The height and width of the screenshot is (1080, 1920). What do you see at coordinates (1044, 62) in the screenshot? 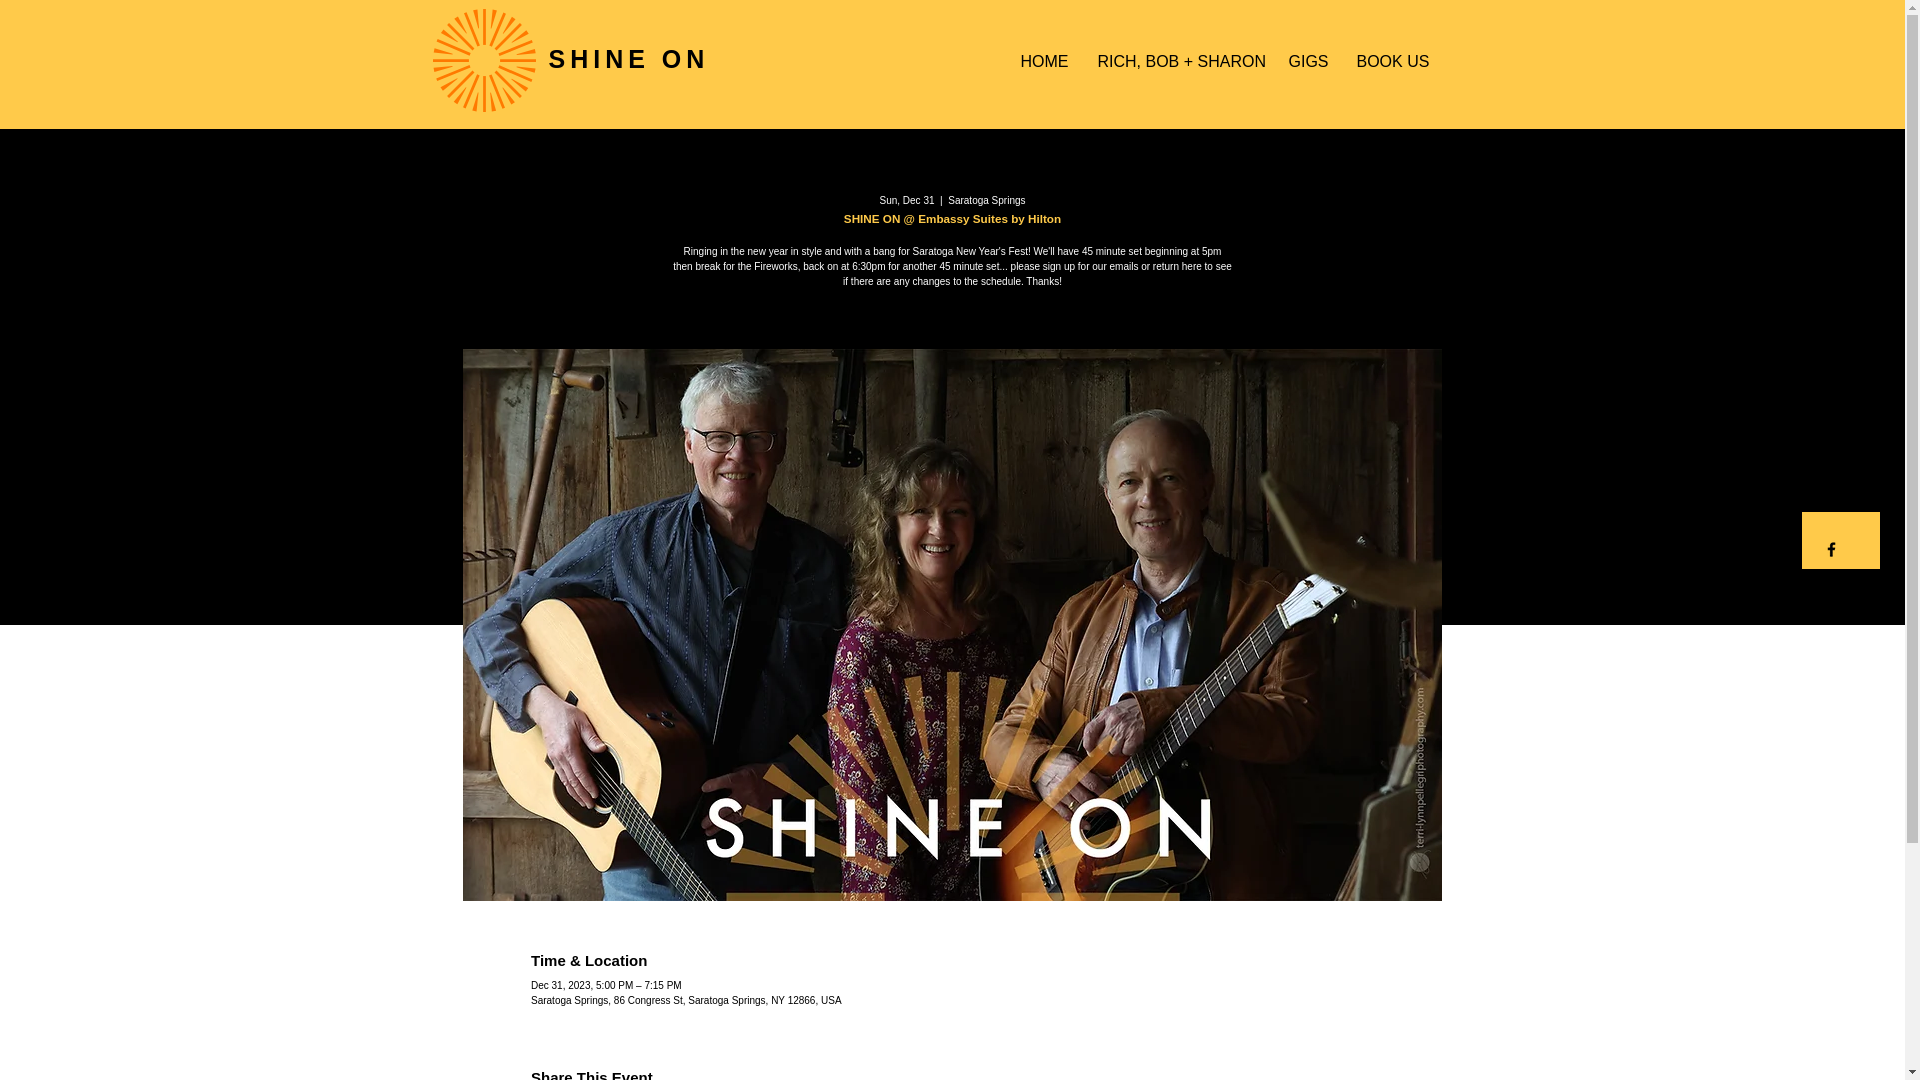
I see `HOME` at bounding box center [1044, 62].